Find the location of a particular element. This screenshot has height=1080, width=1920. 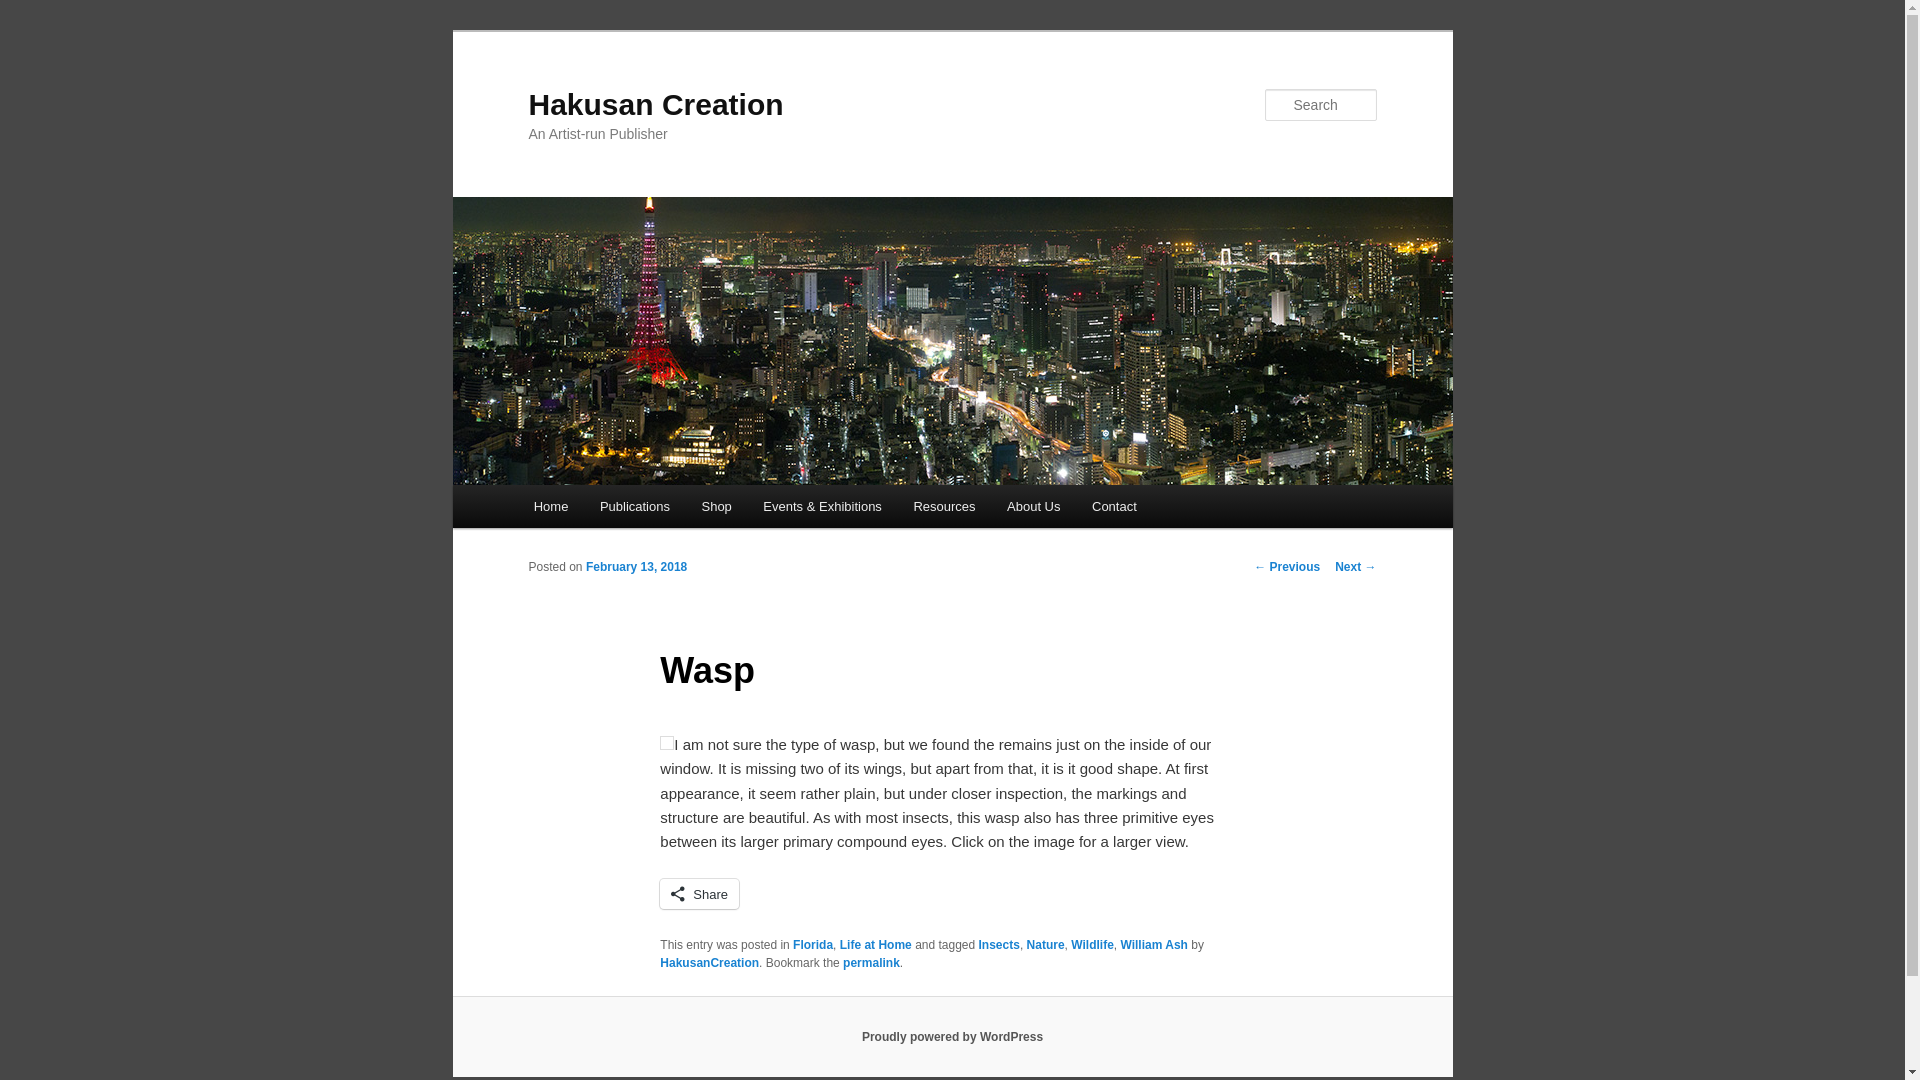

William Ash is located at coordinates (1152, 944).